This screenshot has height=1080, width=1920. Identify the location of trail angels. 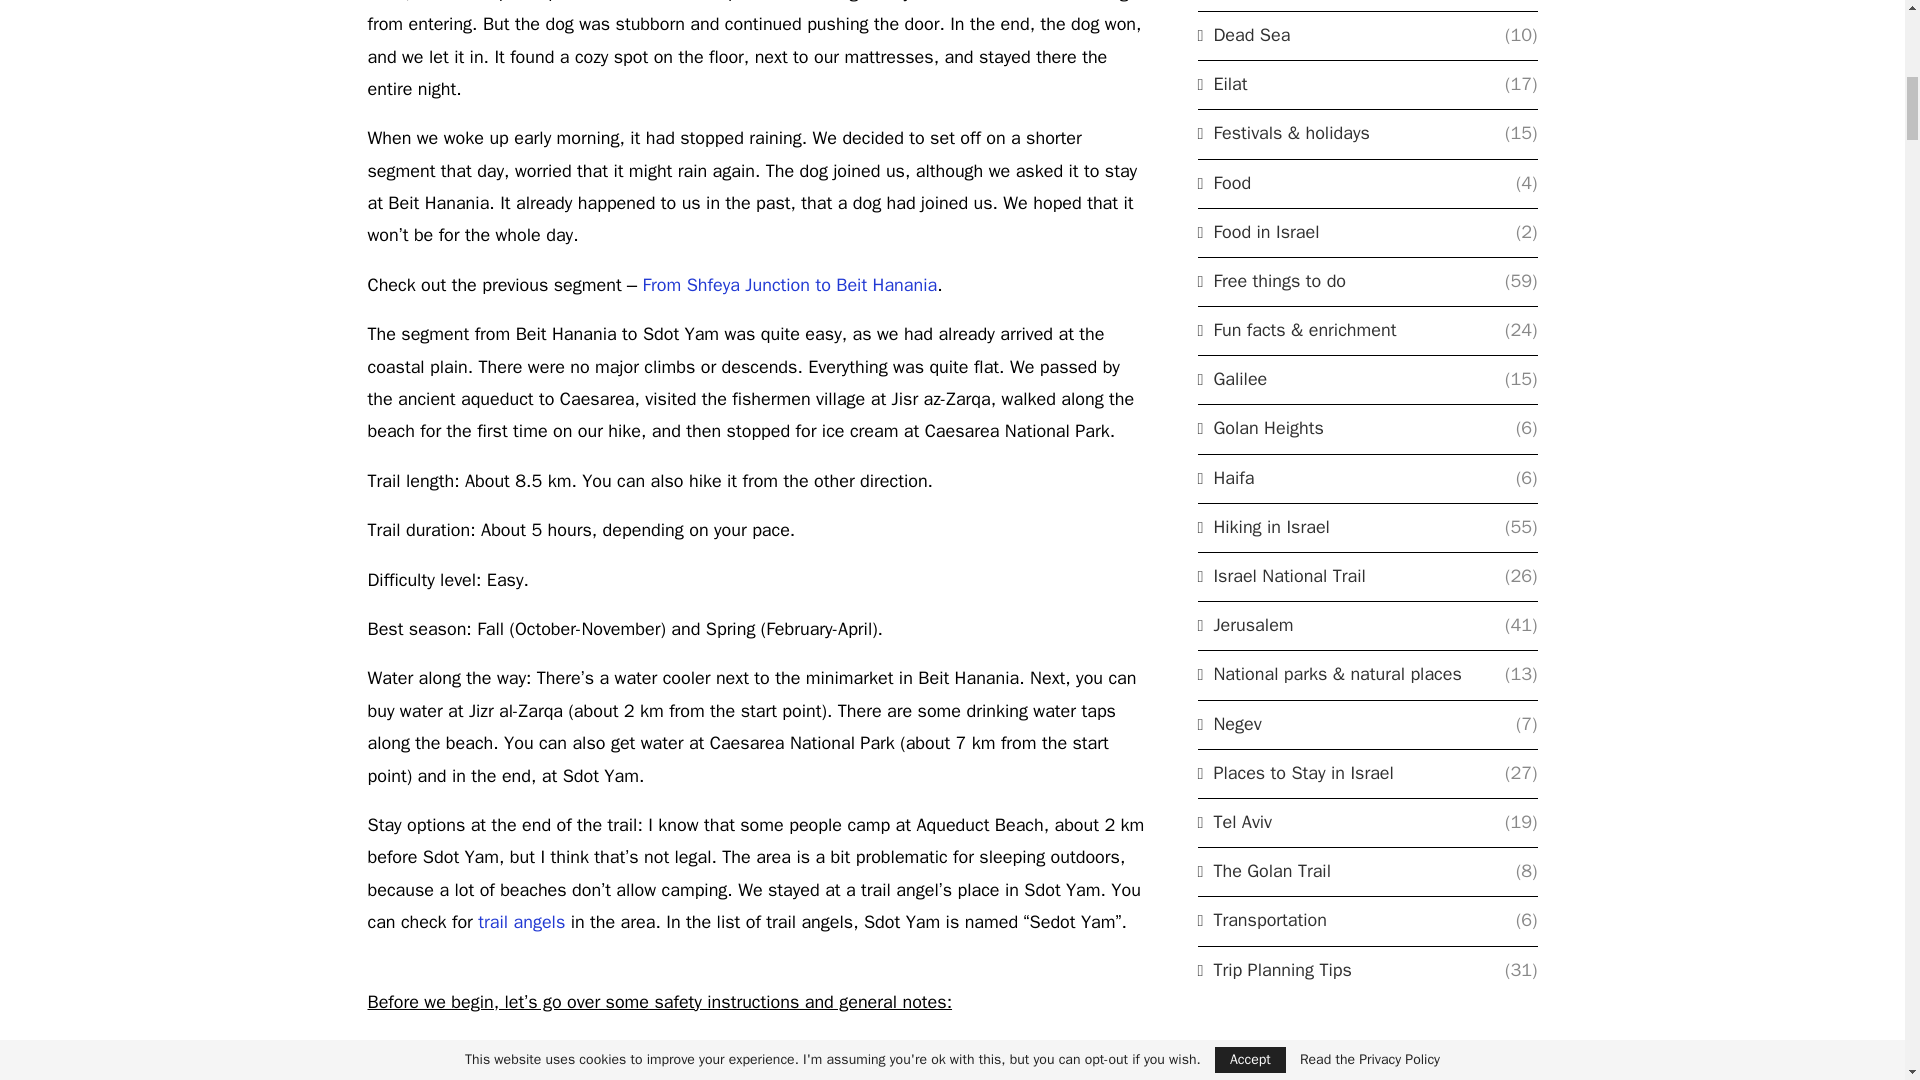
(521, 922).